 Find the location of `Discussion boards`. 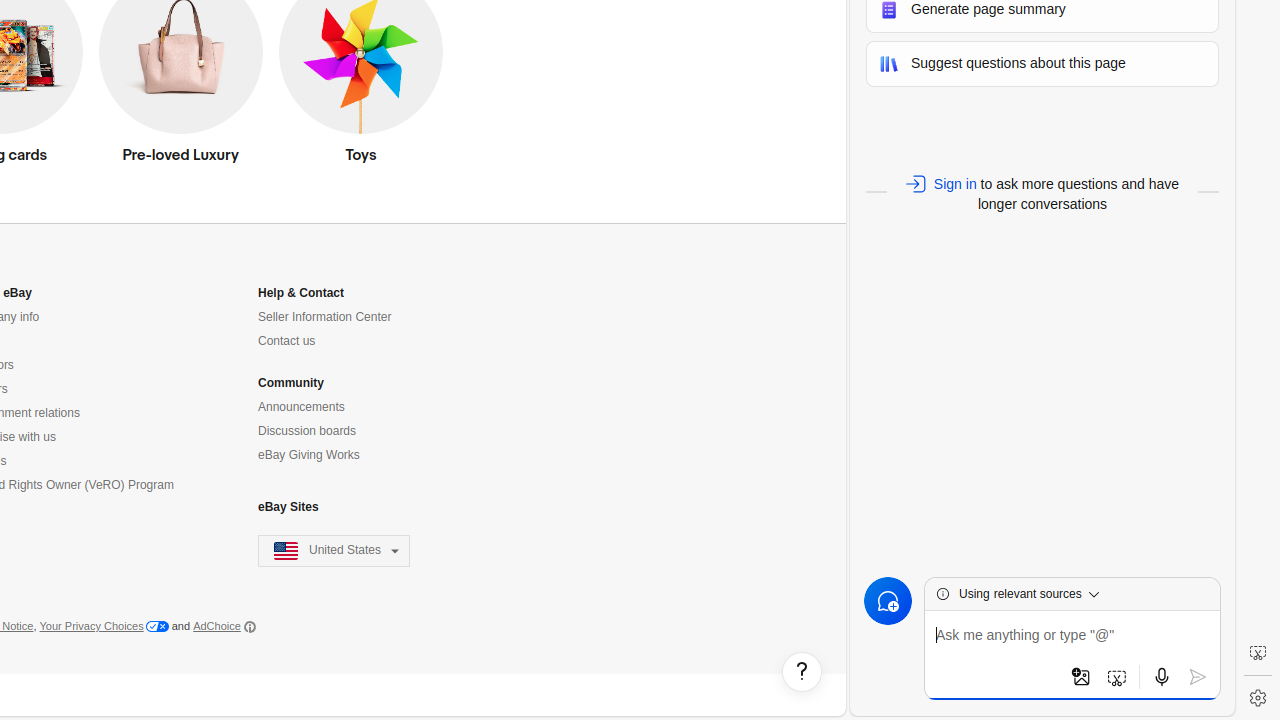

Discussion boards is located at coordinates (308, 431).